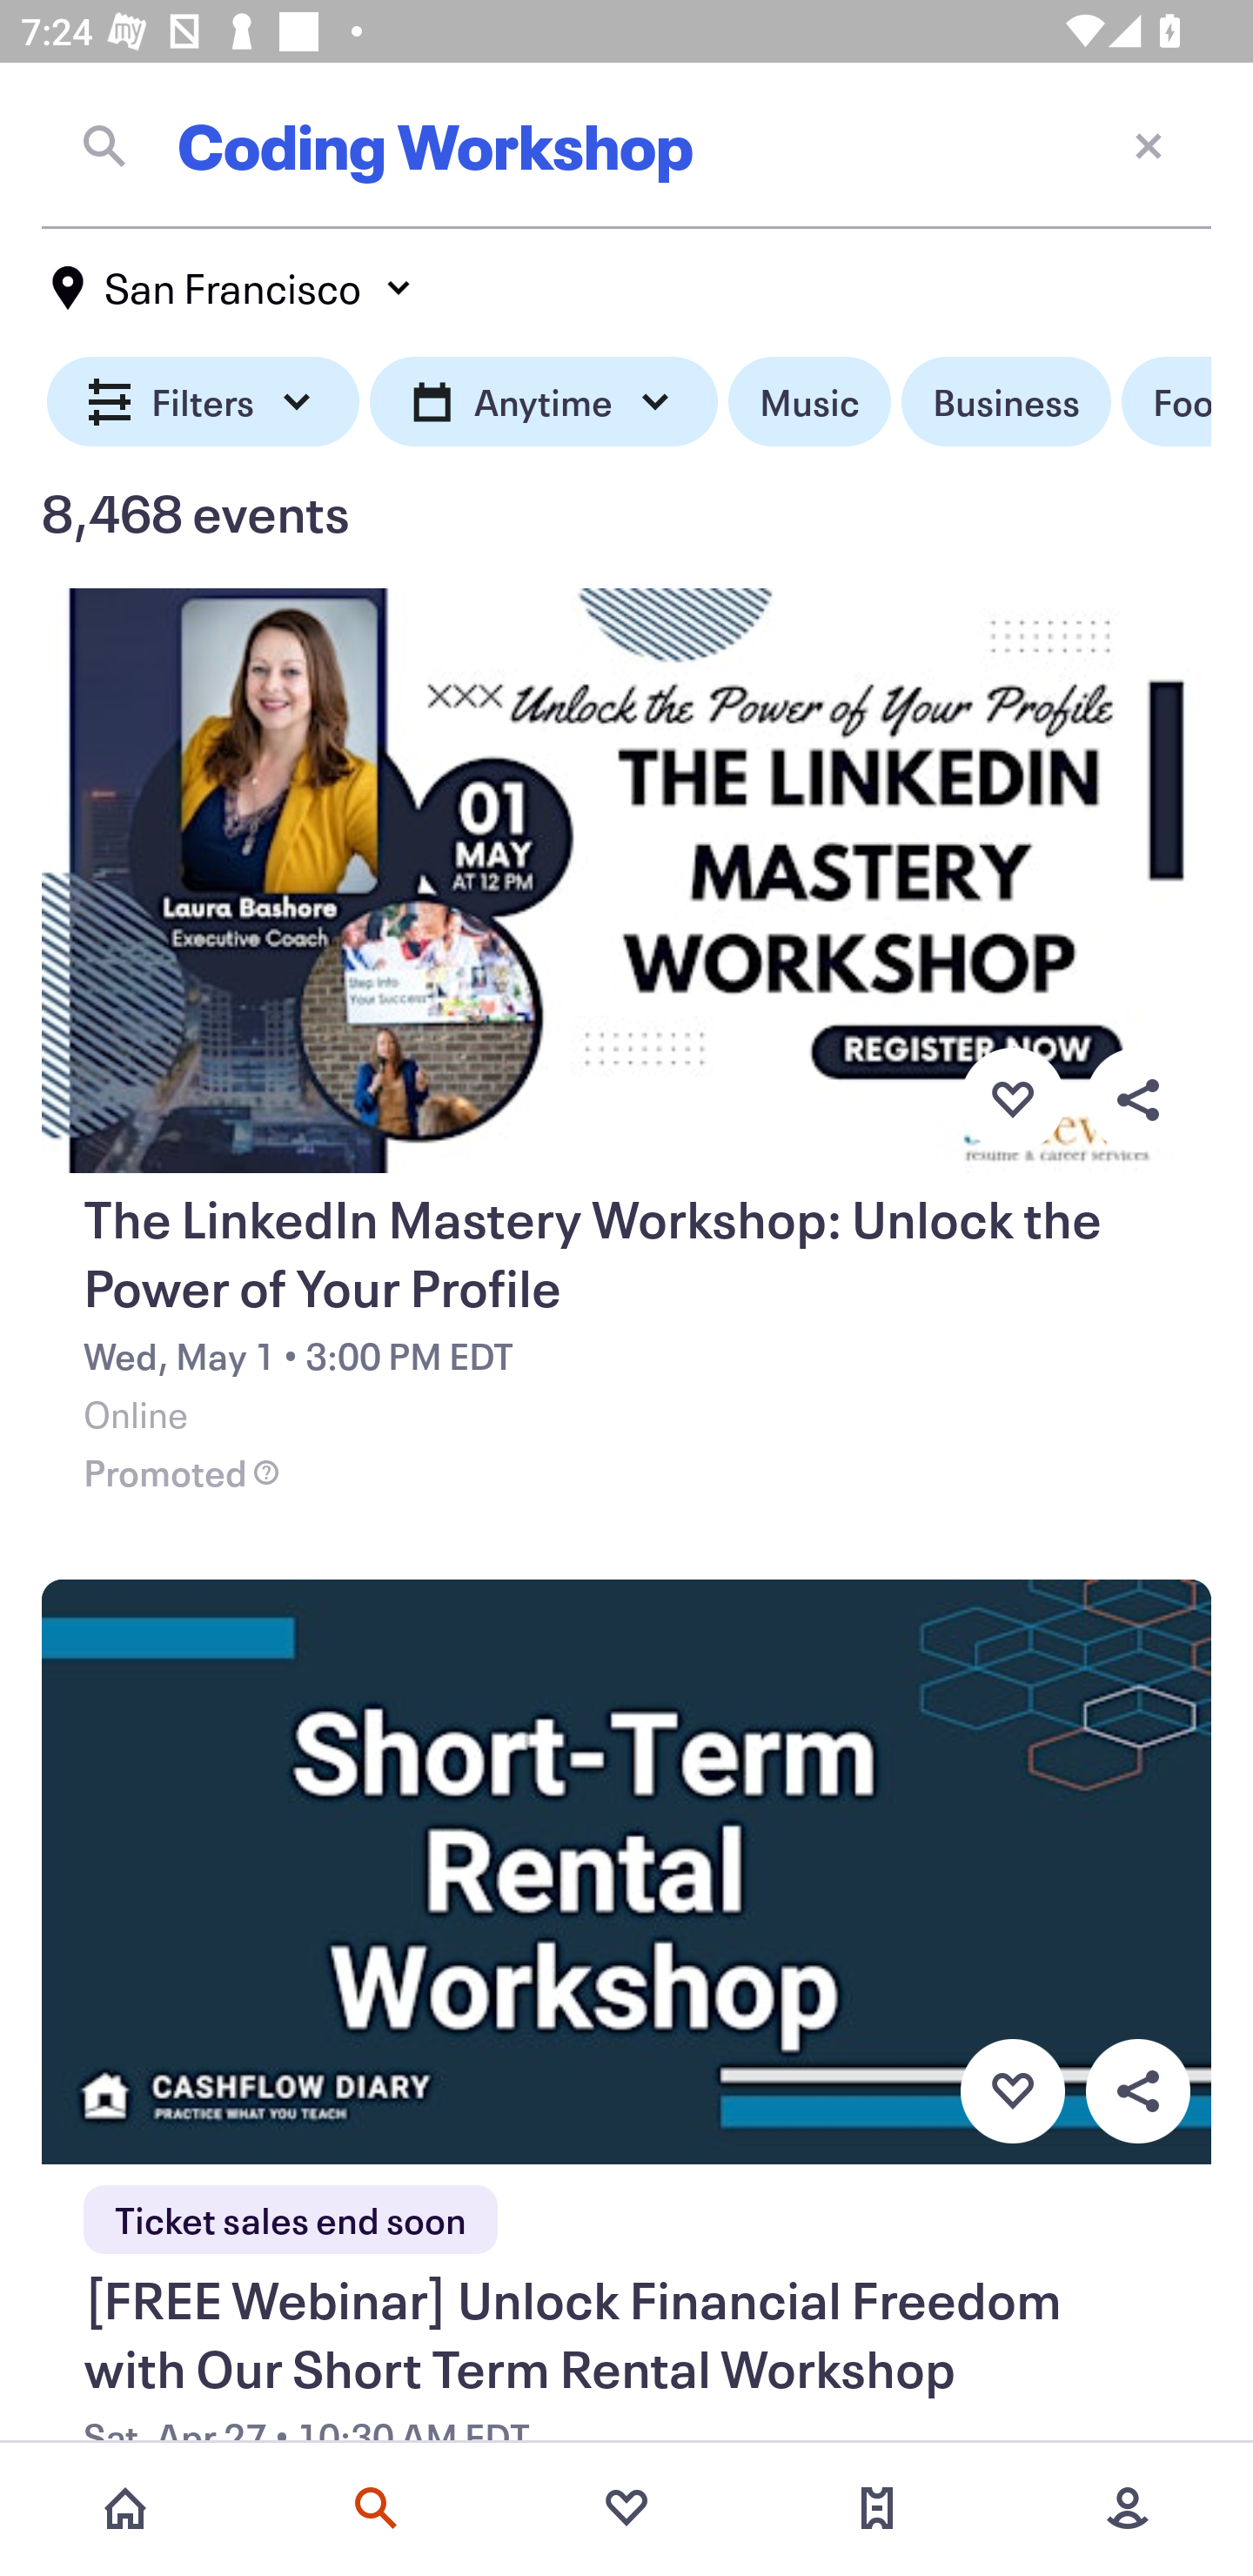 This screenshot has height=2576, width=1253. Describe the element at coordinates (626, 145) in the screenshot. I see `Coding Workshop Close current screen` at that location.